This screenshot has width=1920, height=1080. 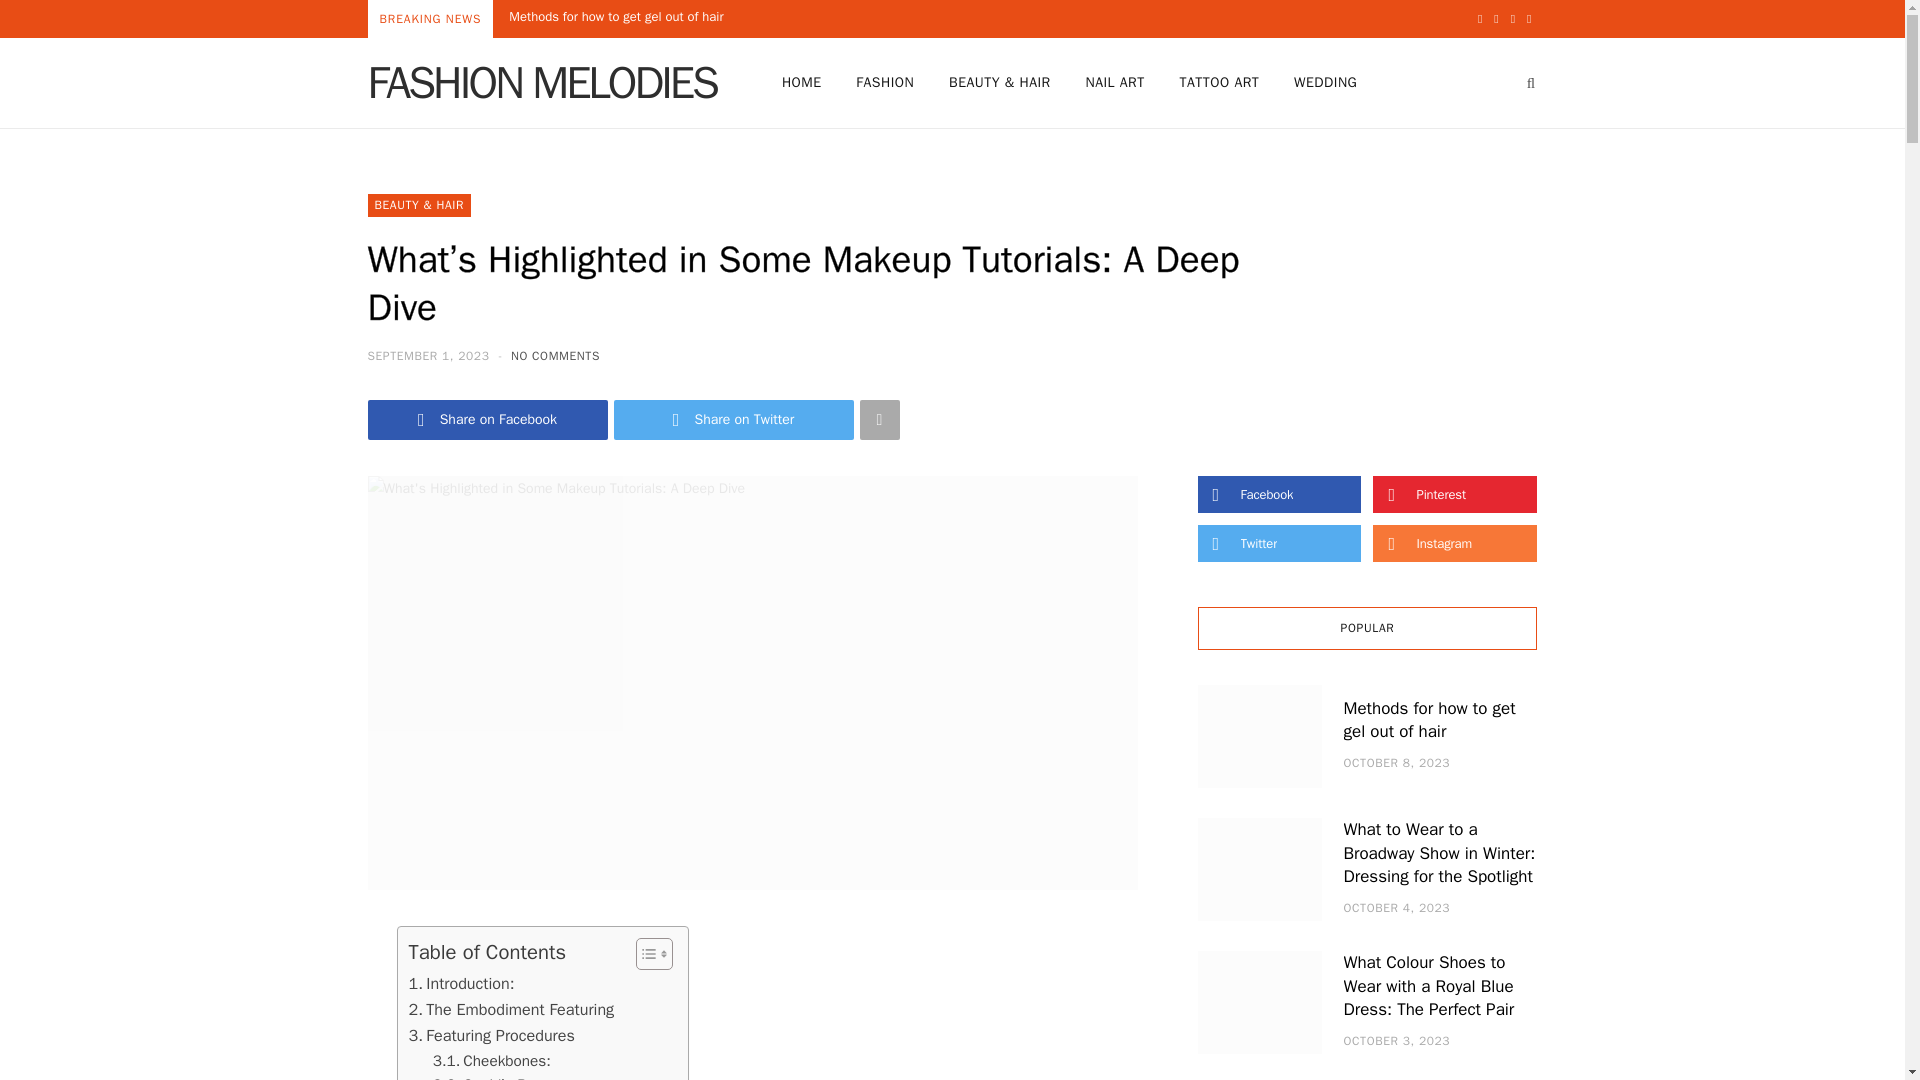 I want to click on SEPTEMBER 1, 2023, so click(x=430, y=355).